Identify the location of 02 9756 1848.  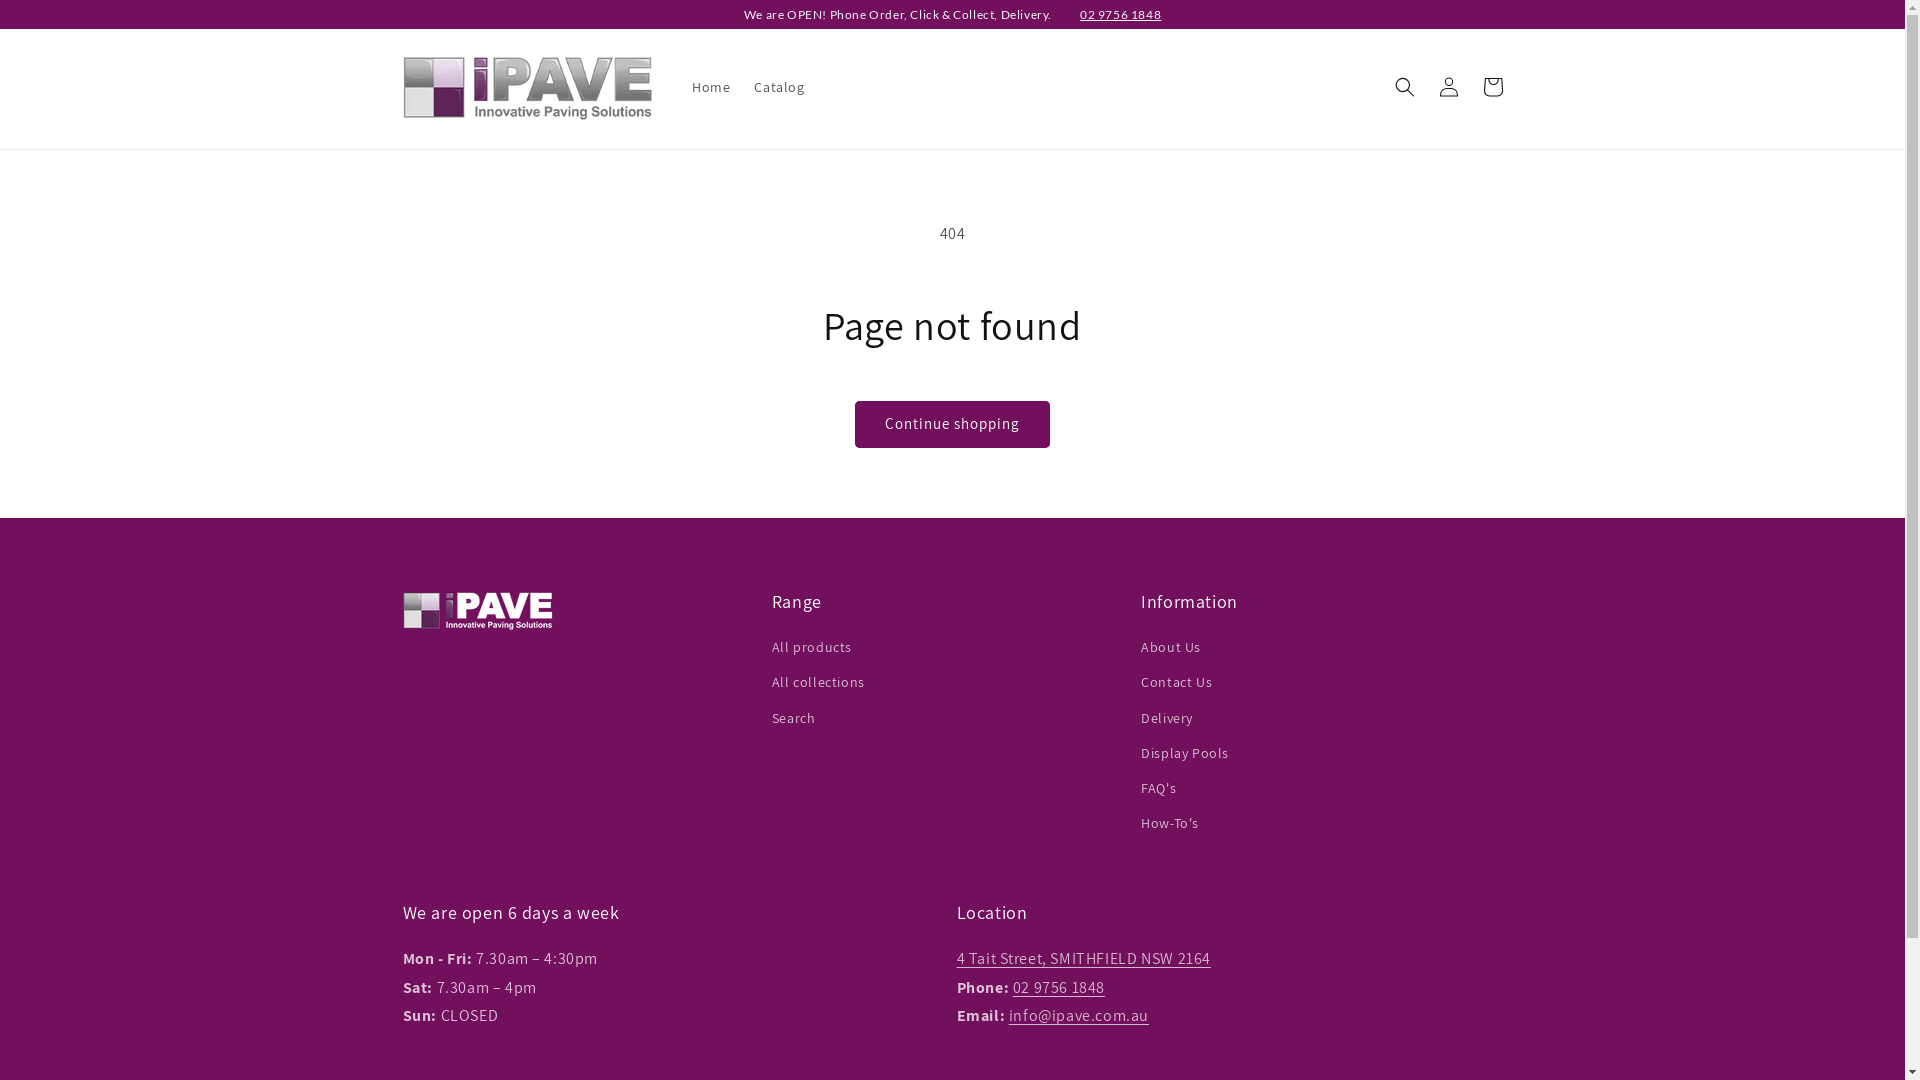
(1120, 14).